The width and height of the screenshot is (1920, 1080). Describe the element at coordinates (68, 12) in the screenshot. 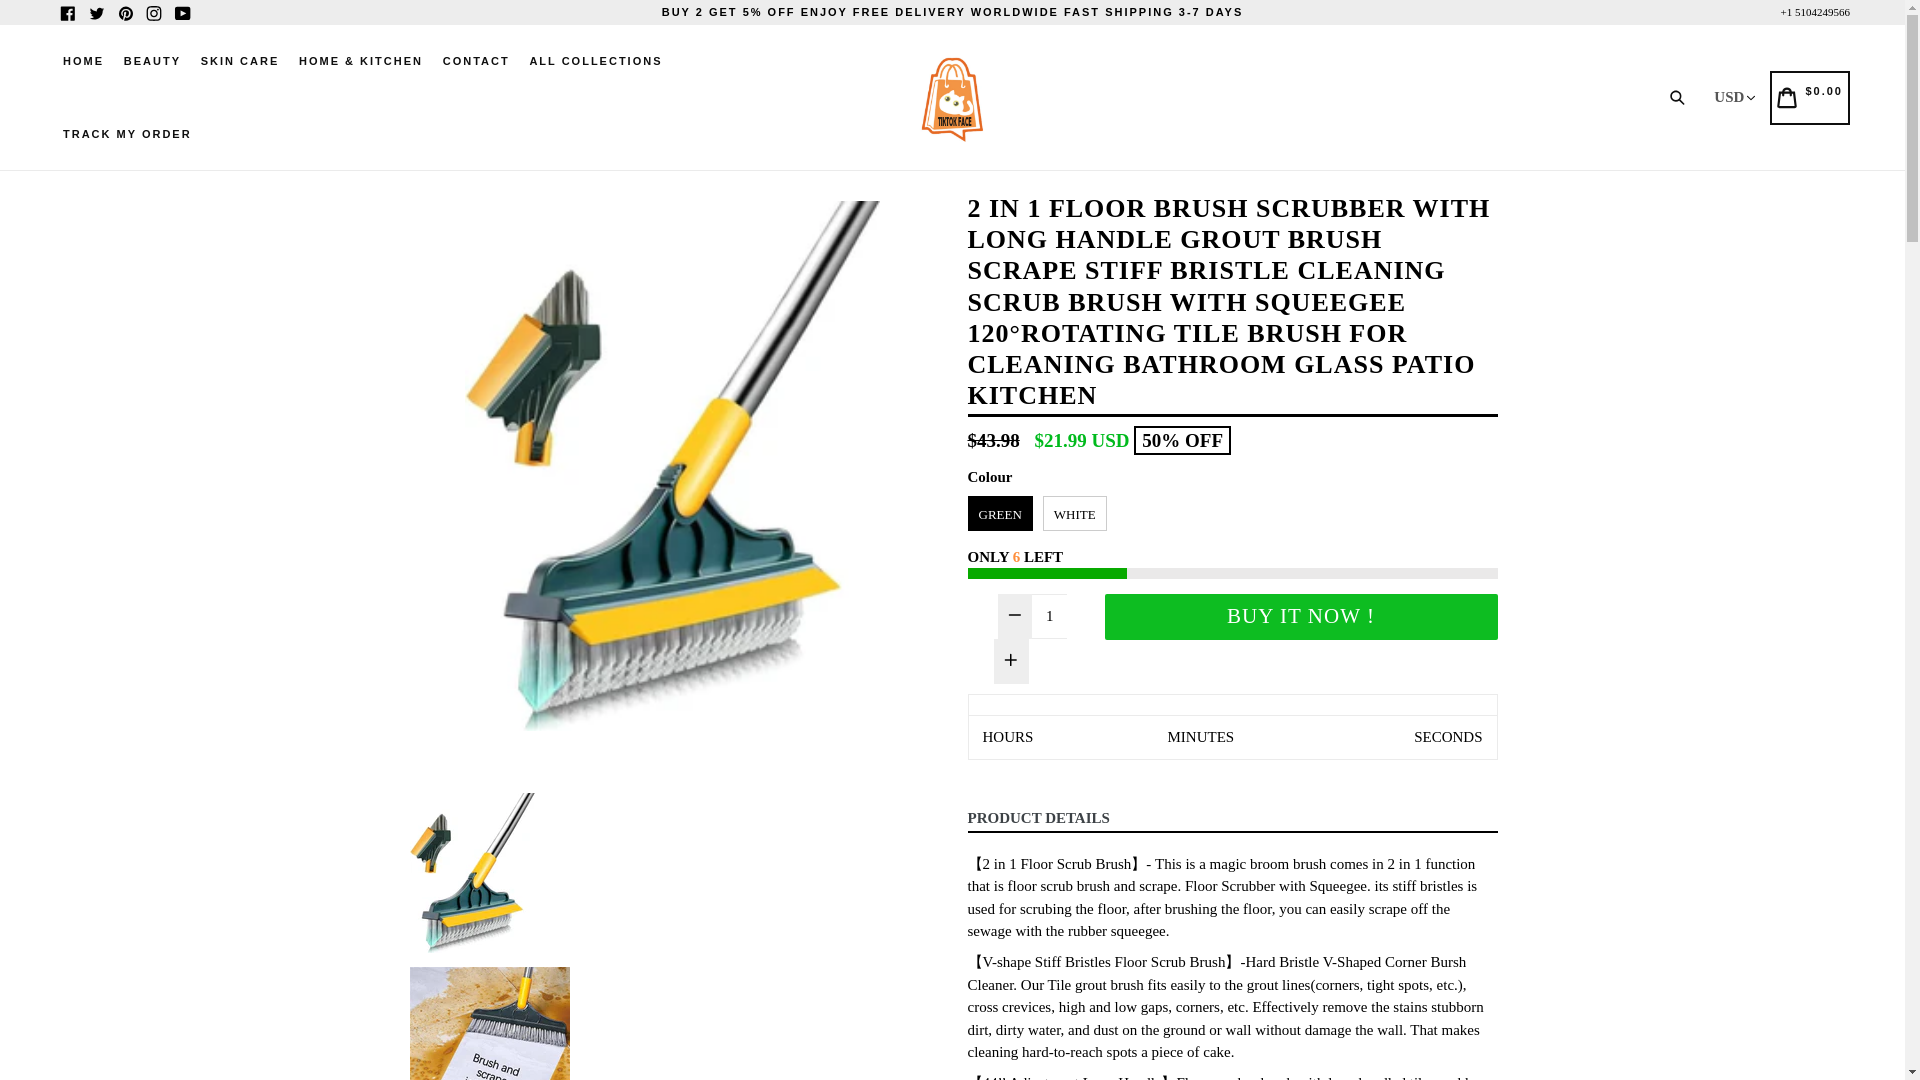

I see `TIKTOK FACE on Facebook` at that location.